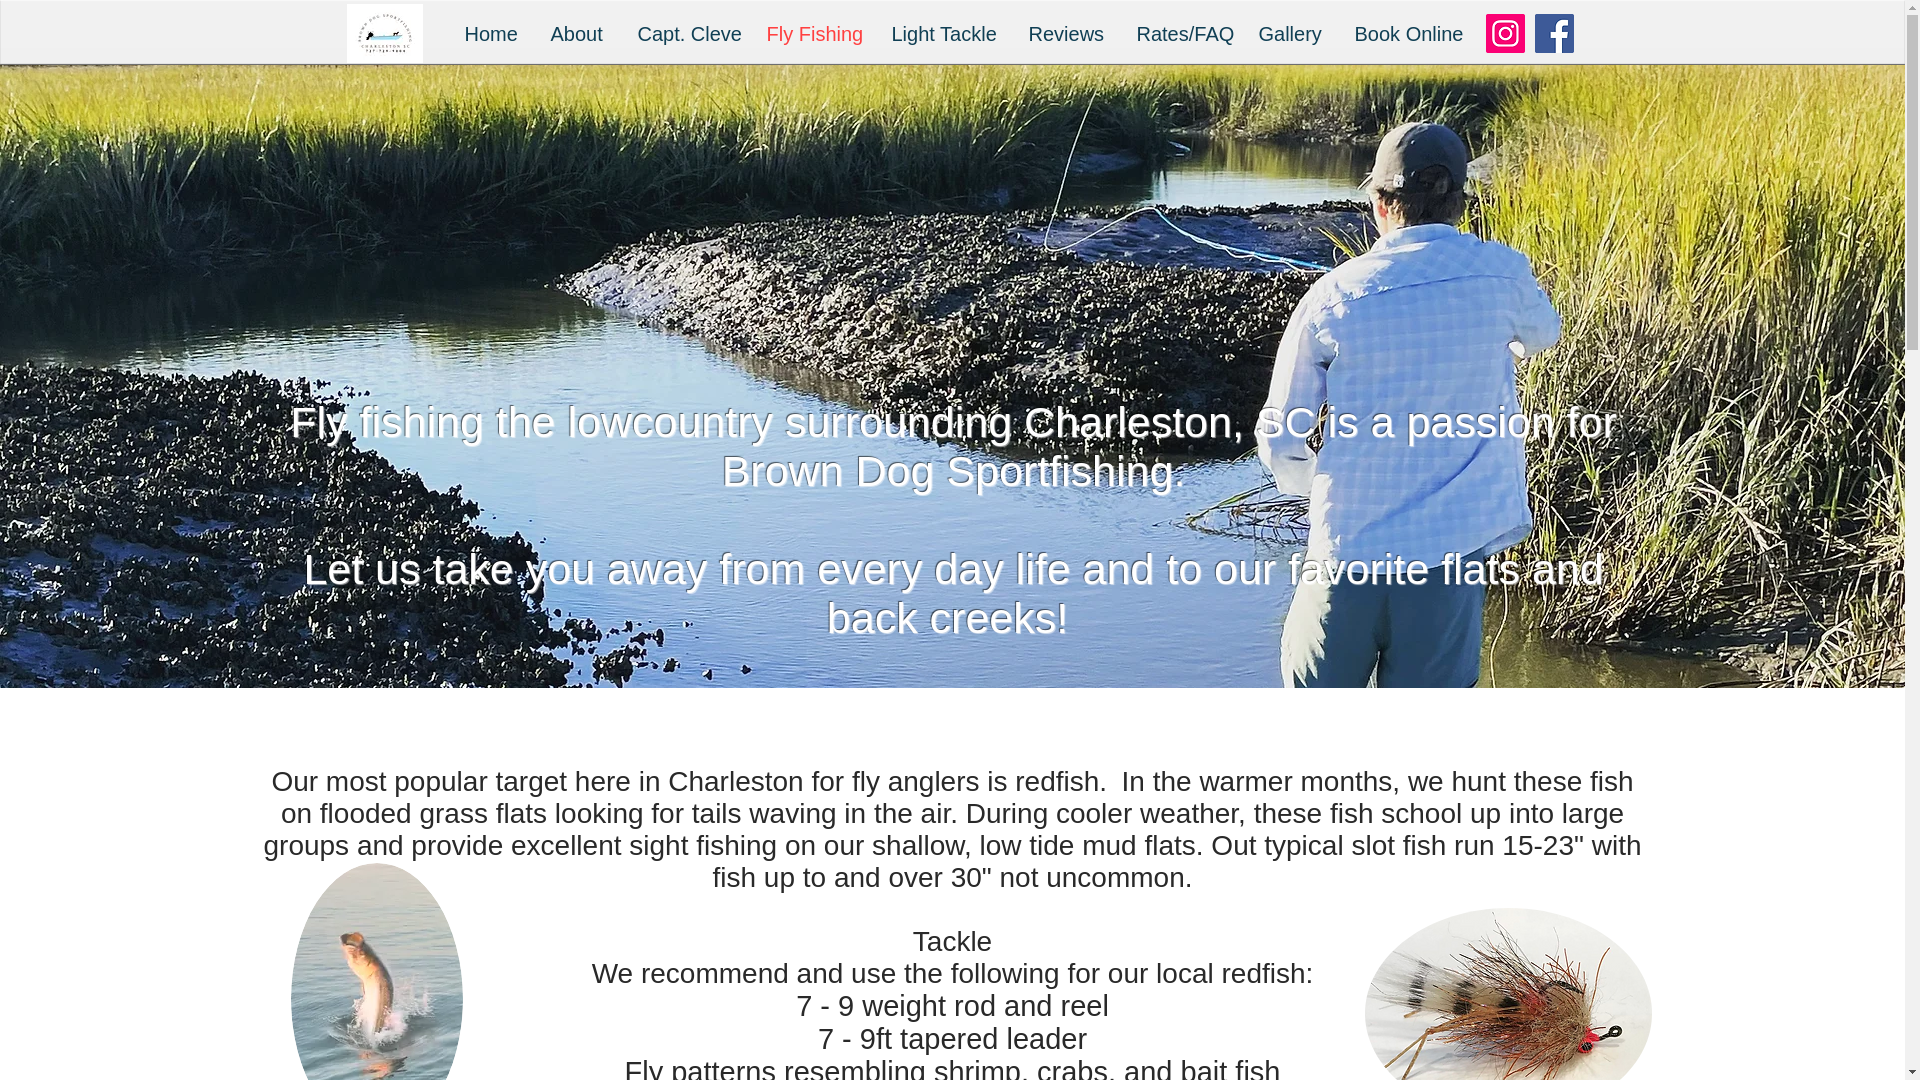 This screenshot has height=1080, width=1920. I want to click on Fly Fishing, so click(814, 34).